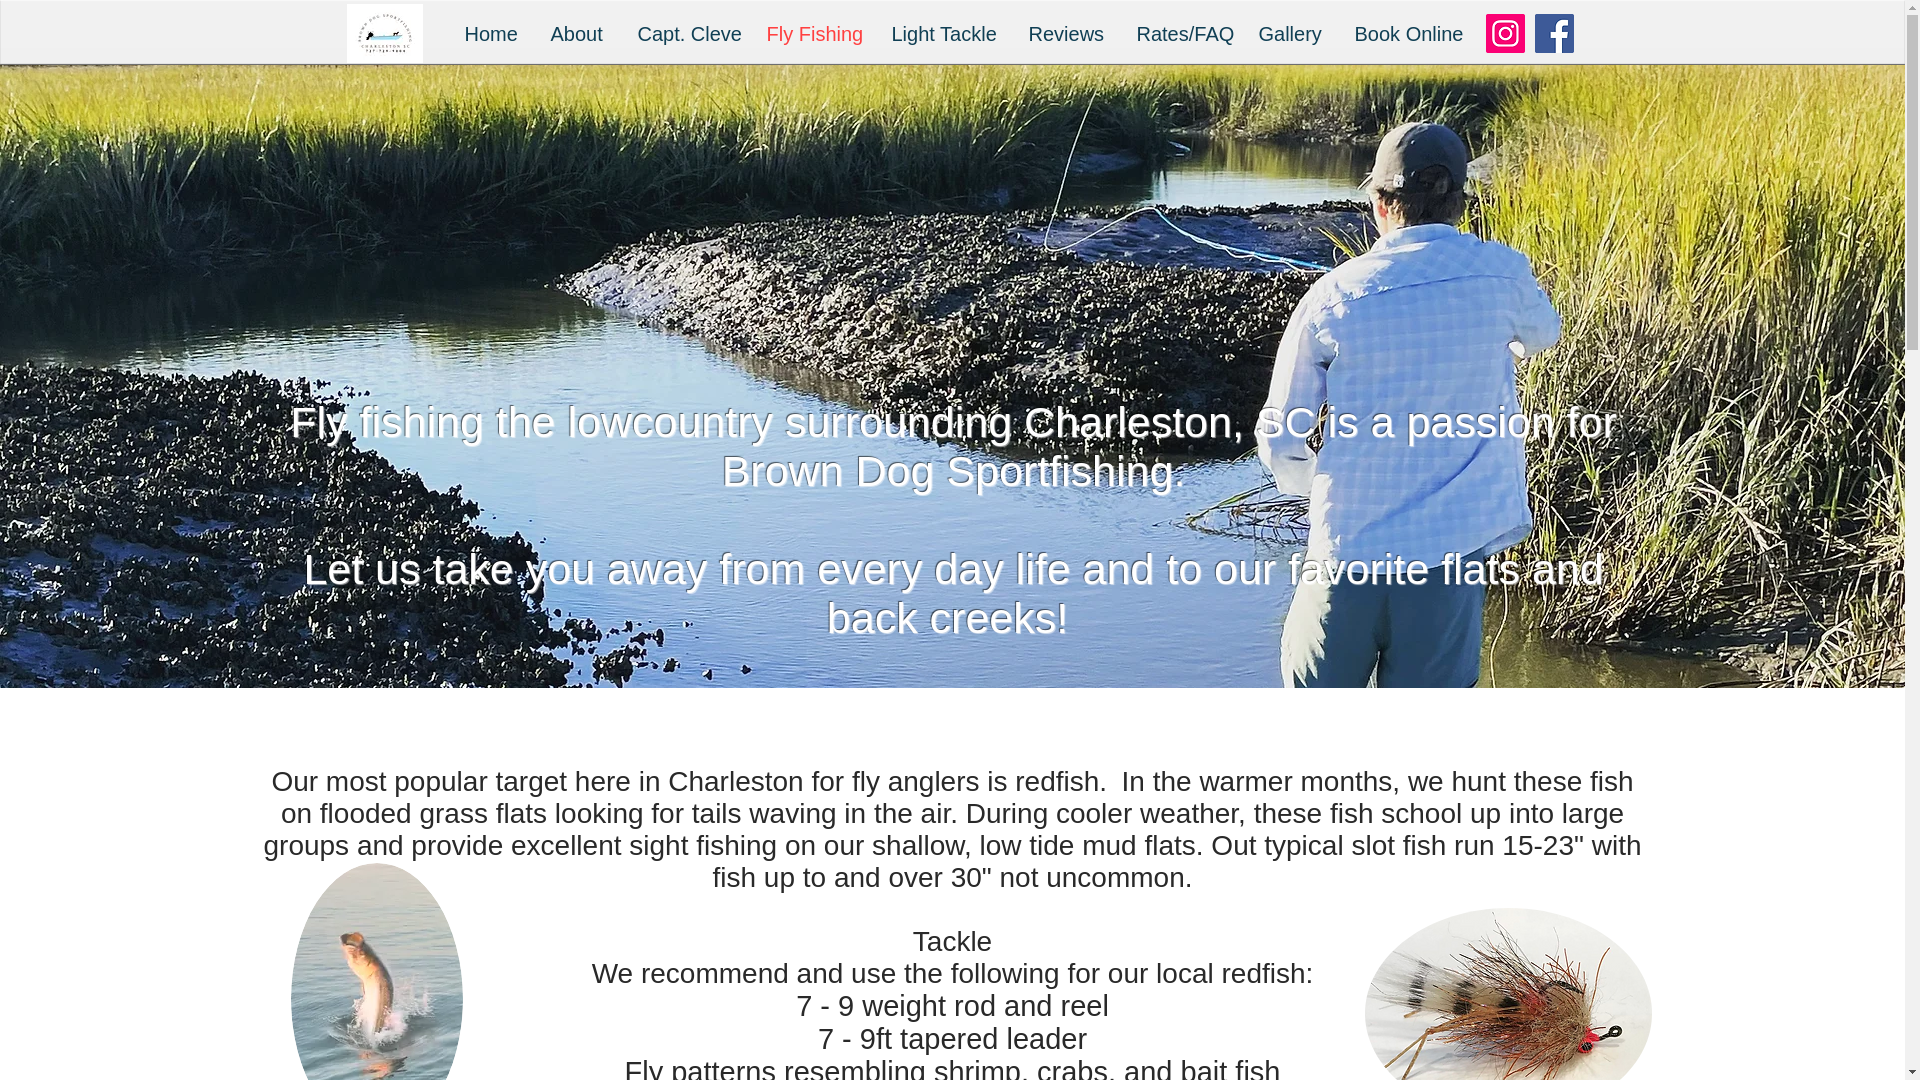 This screenshot has height=1080, width=1920. I want to click on Fly Fishing, so click(814, 34).